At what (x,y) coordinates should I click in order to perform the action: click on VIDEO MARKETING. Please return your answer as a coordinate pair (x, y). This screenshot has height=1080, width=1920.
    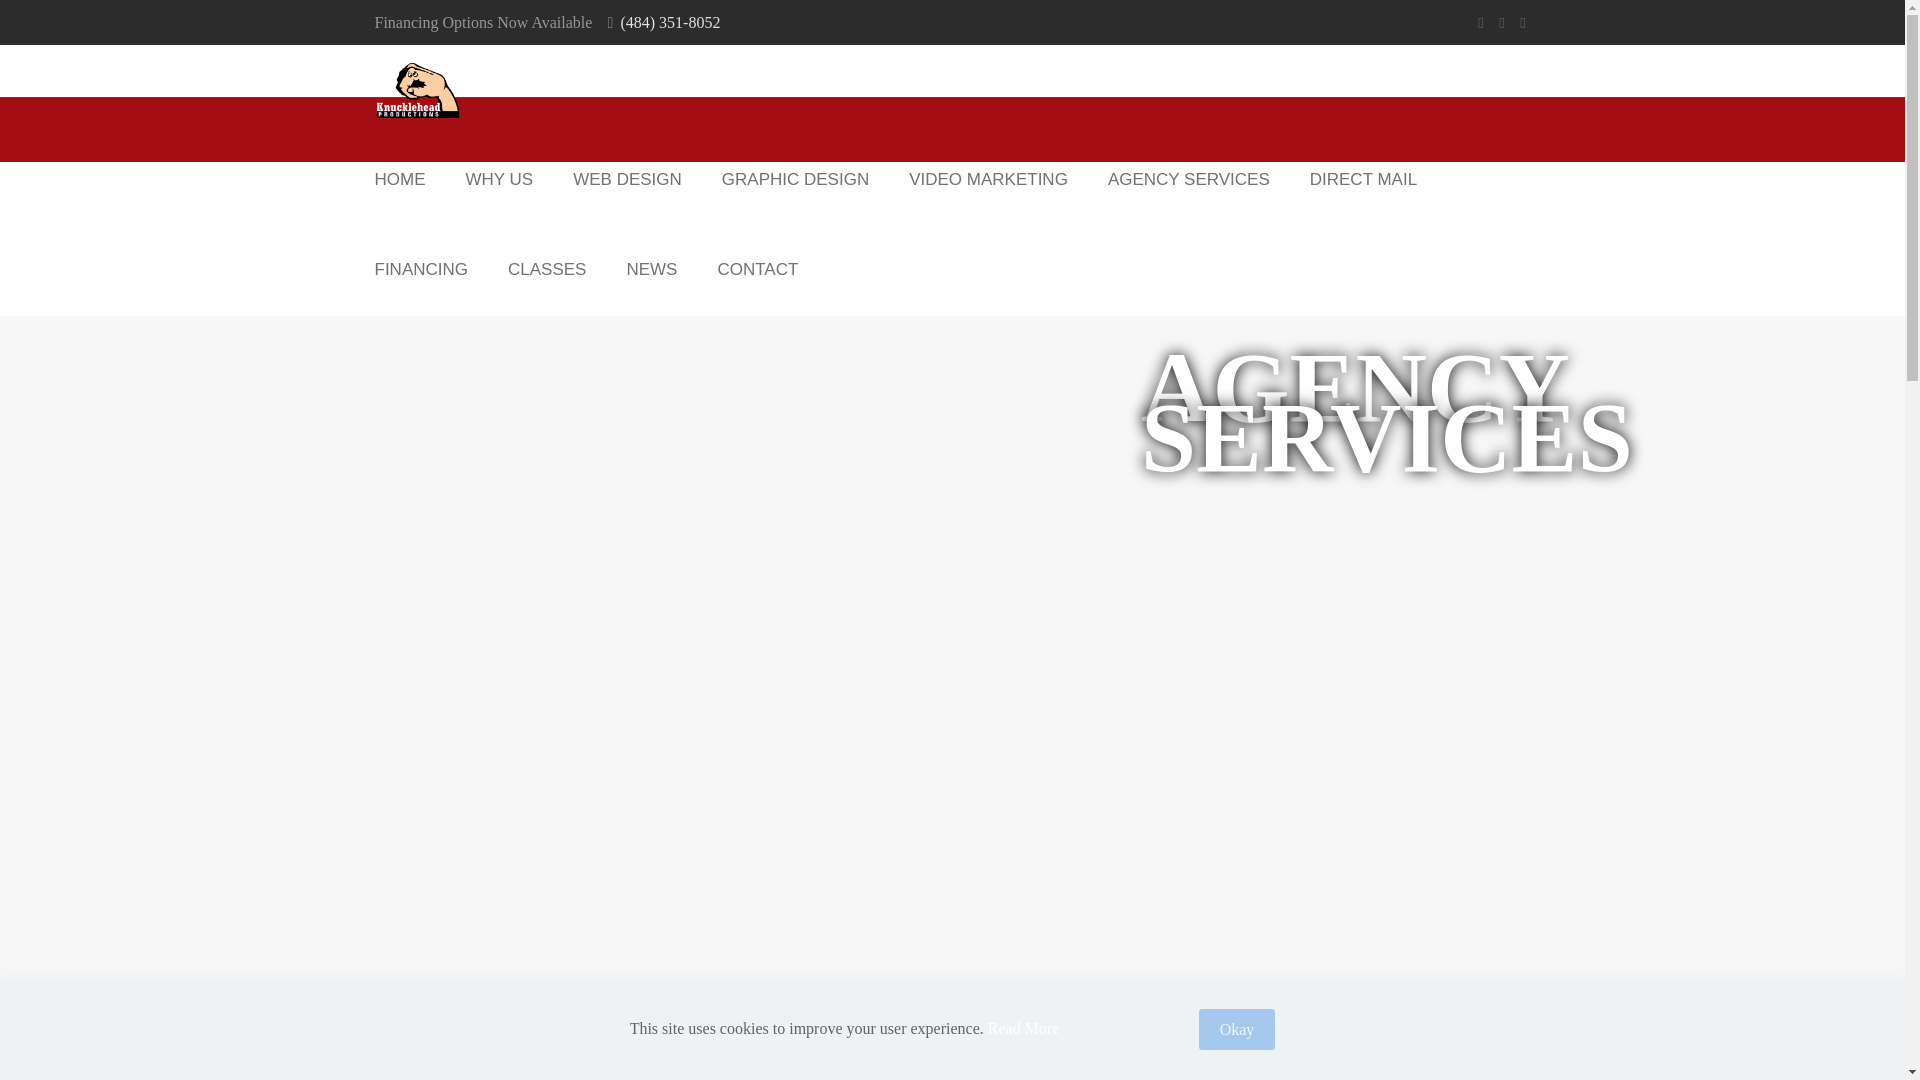
    Looking at the image, I should click on (988, 180).